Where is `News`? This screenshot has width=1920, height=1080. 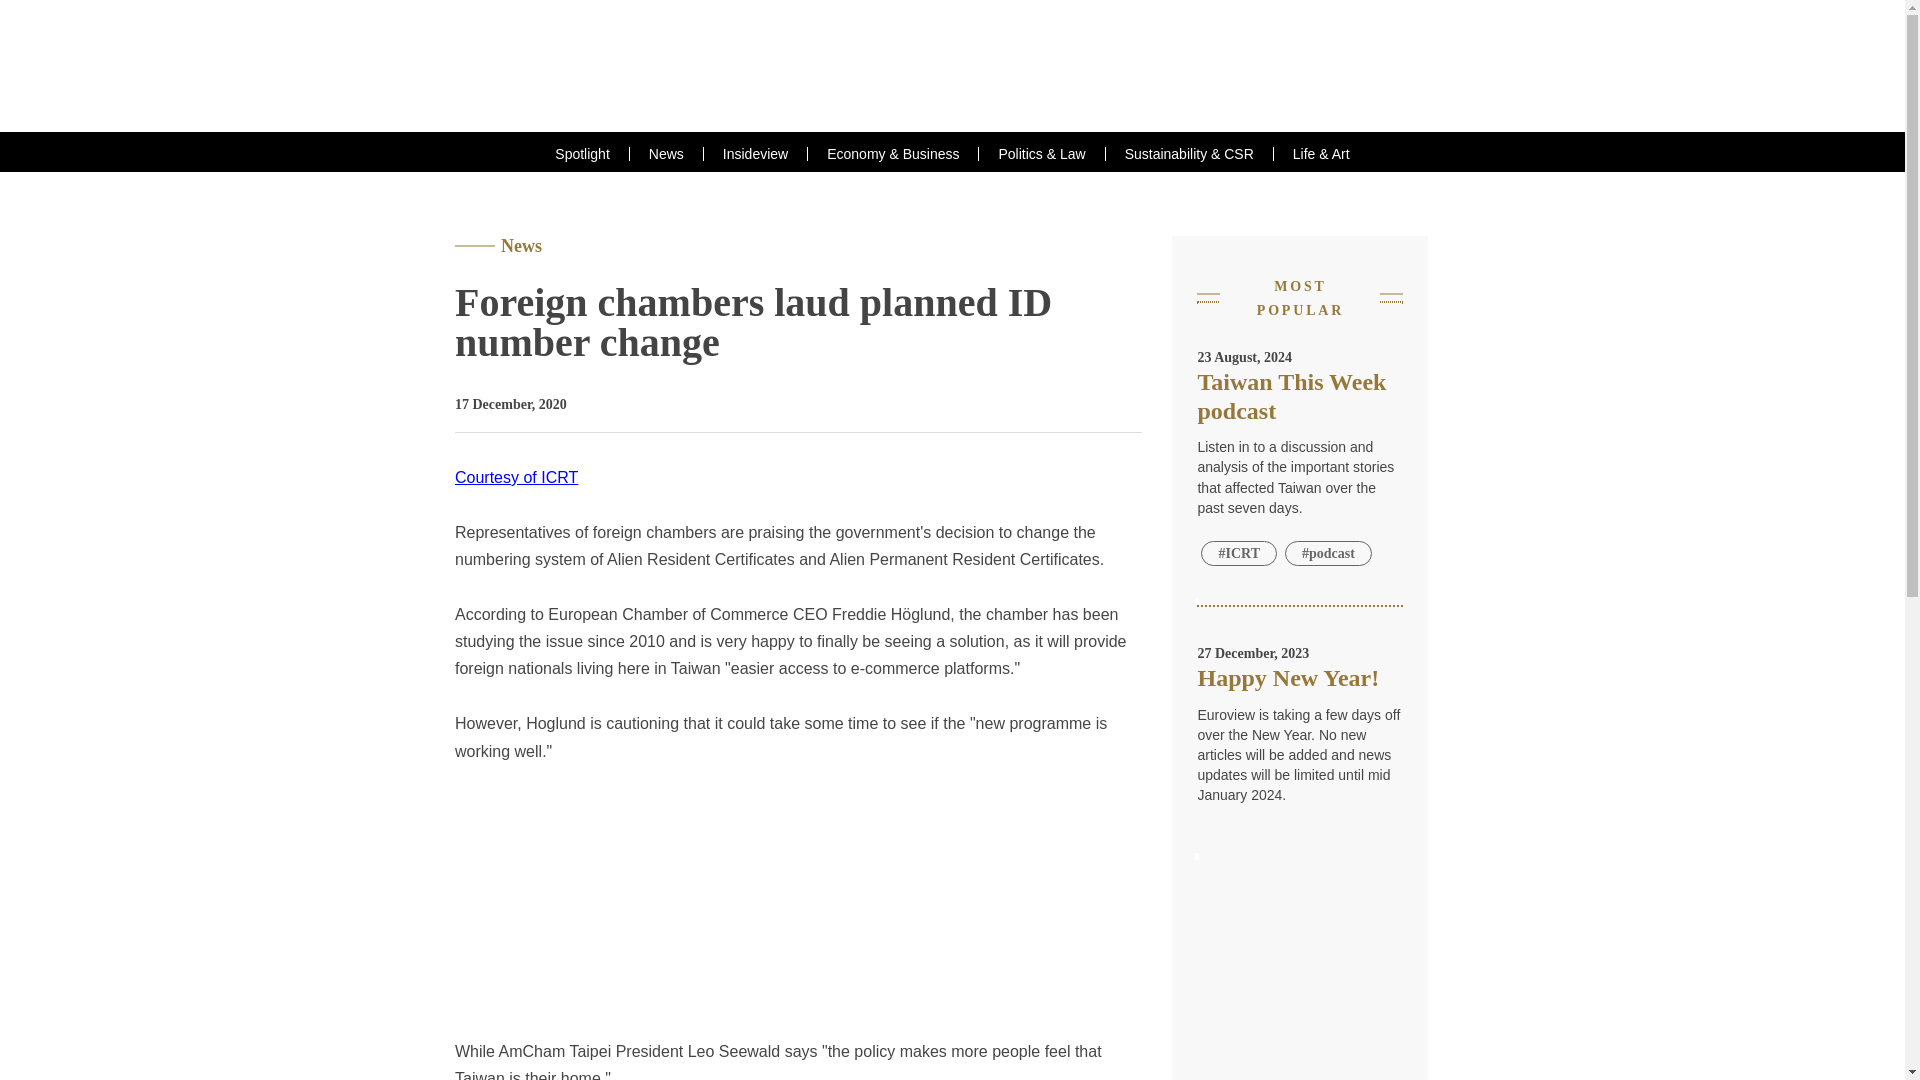 News is located at coordinates (666, 153).